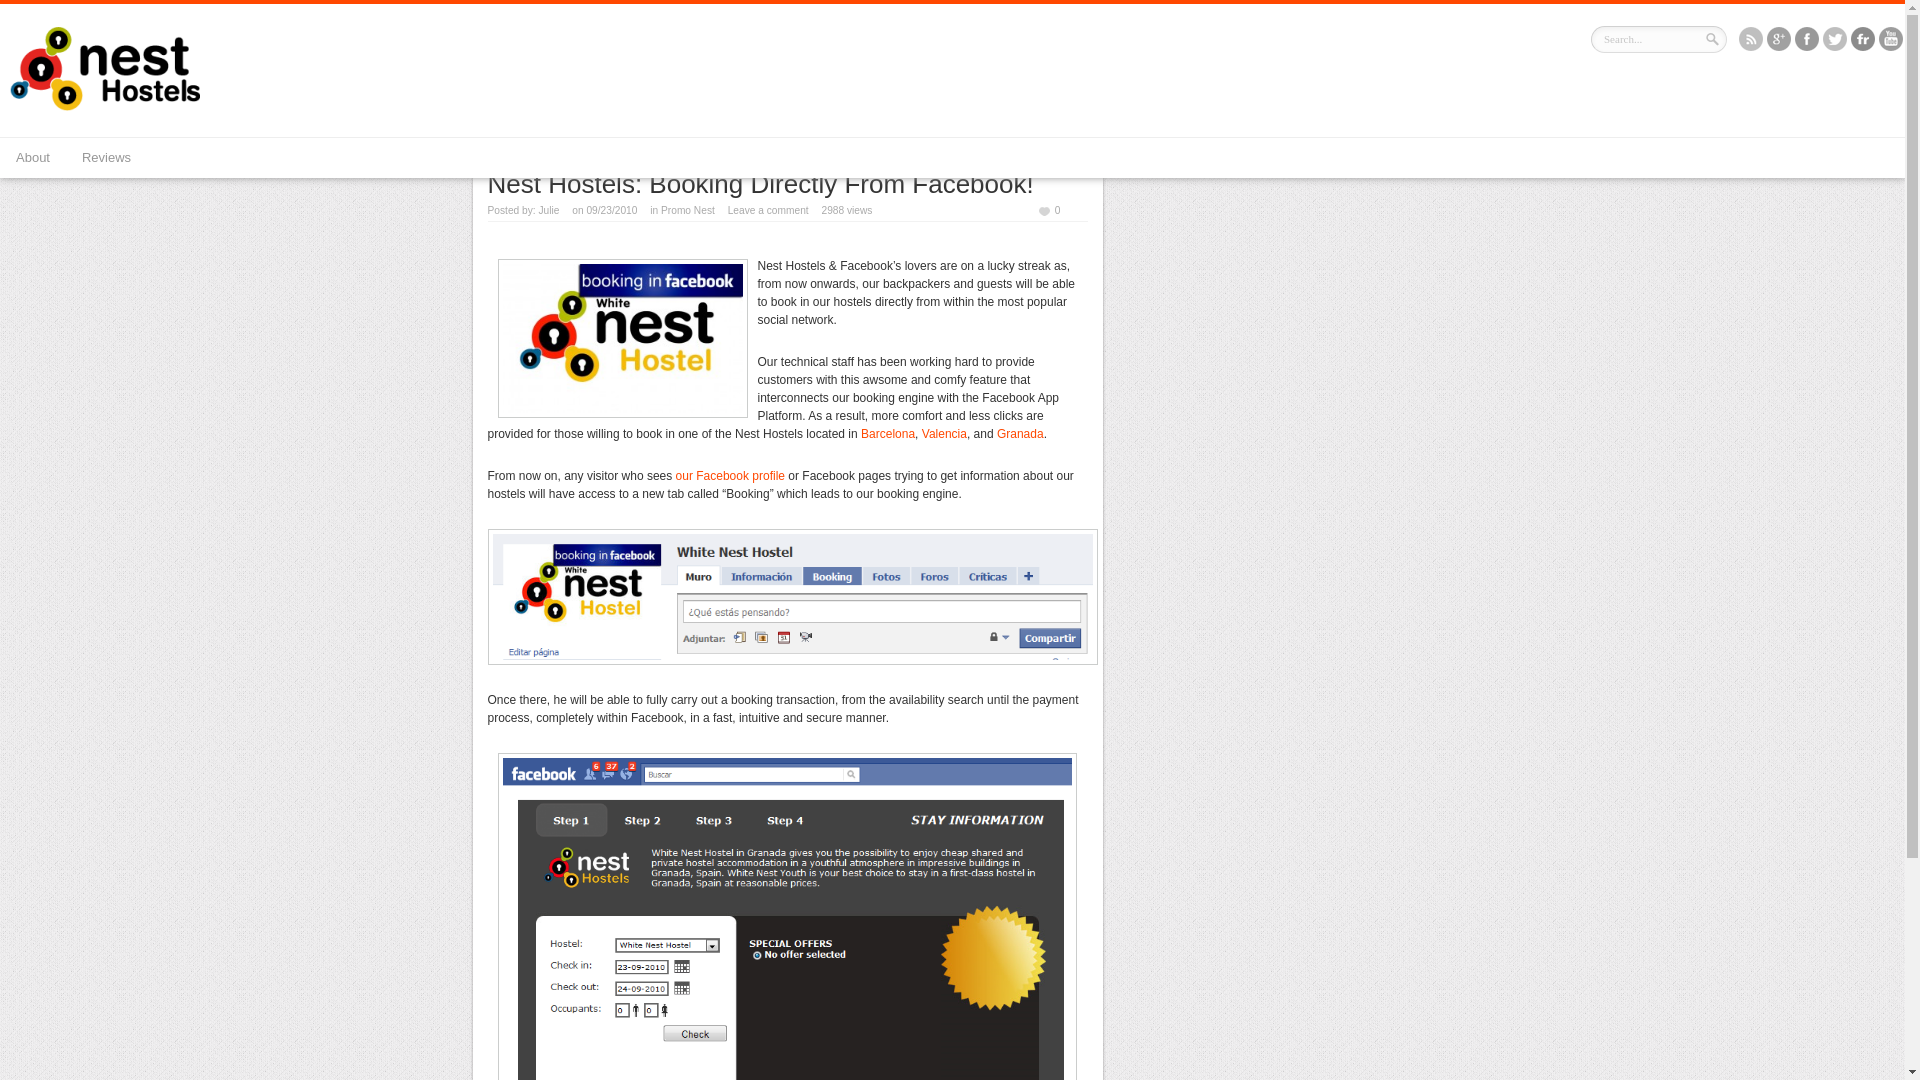  Describe the element at coordinates (888, 433) in the screenshot. I see `Barcelona` at that location.